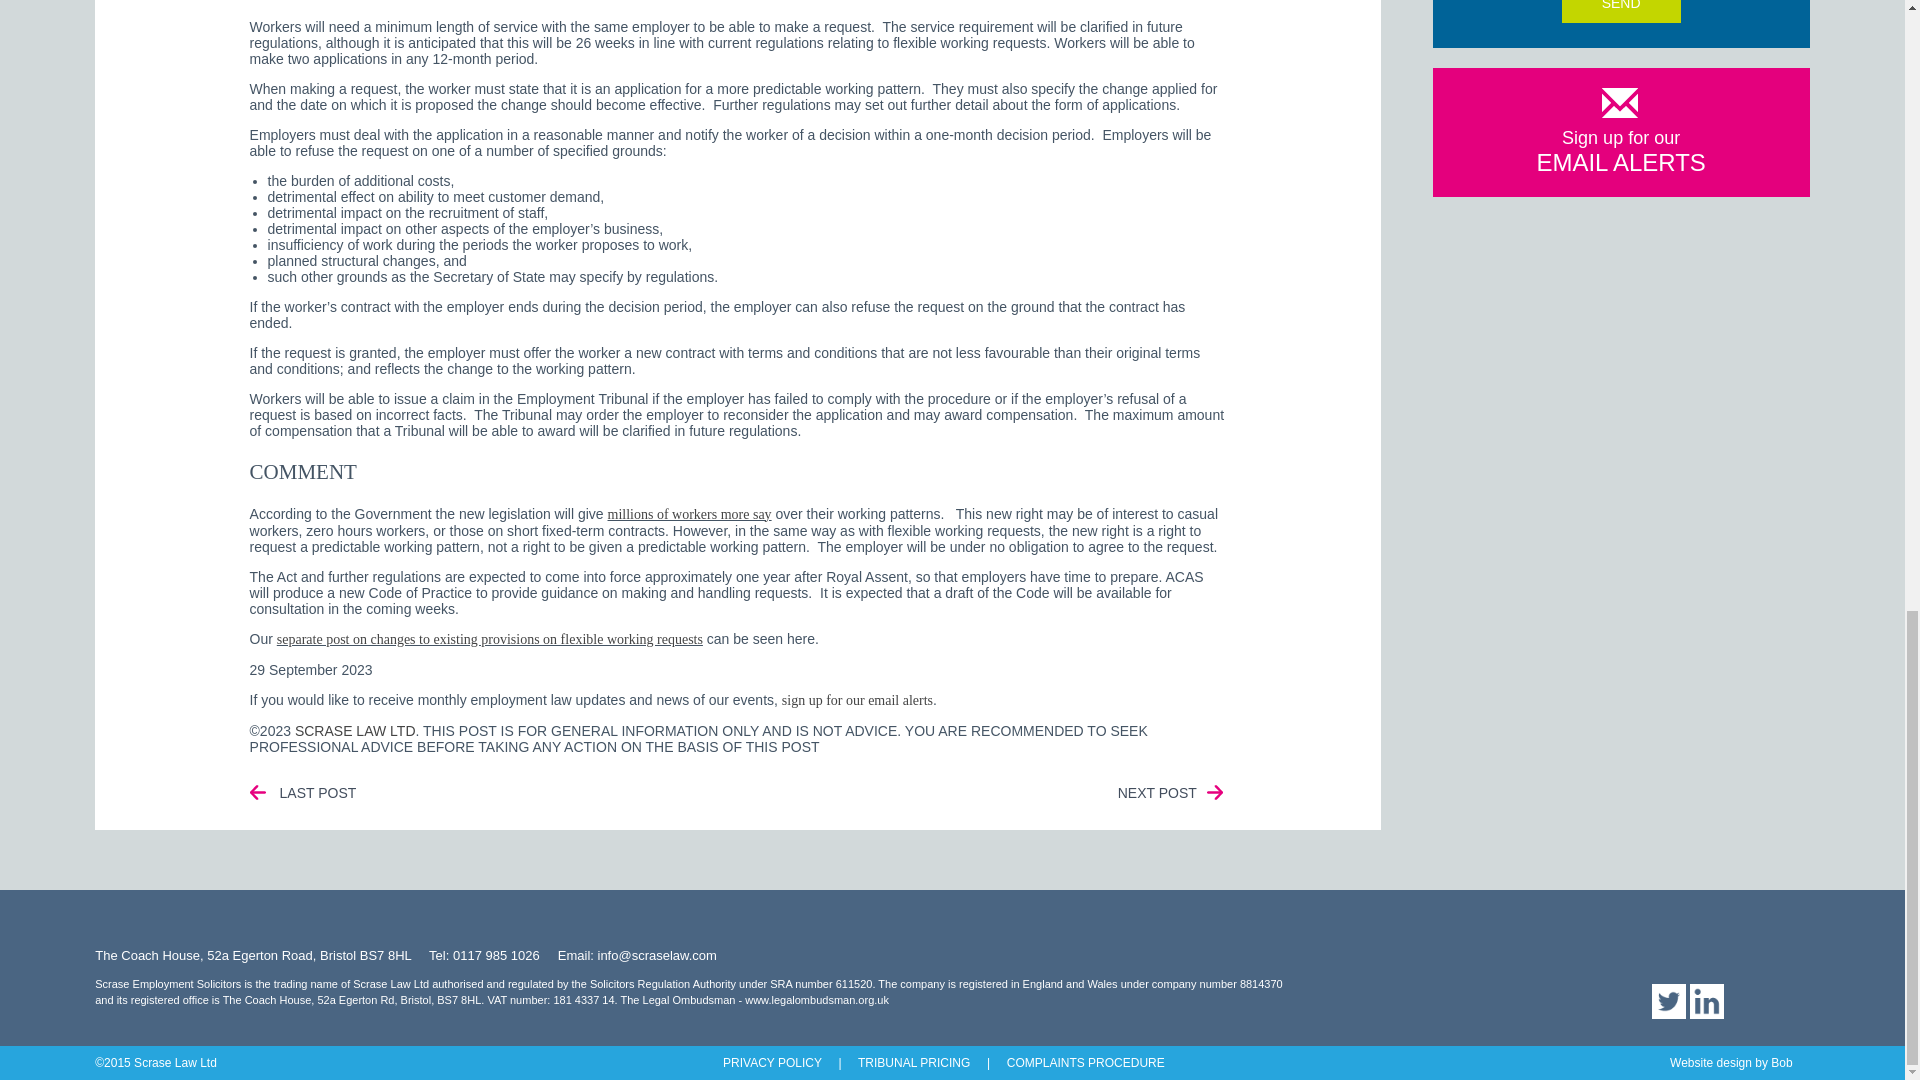  I want to click on Send, so click(1622, 11).